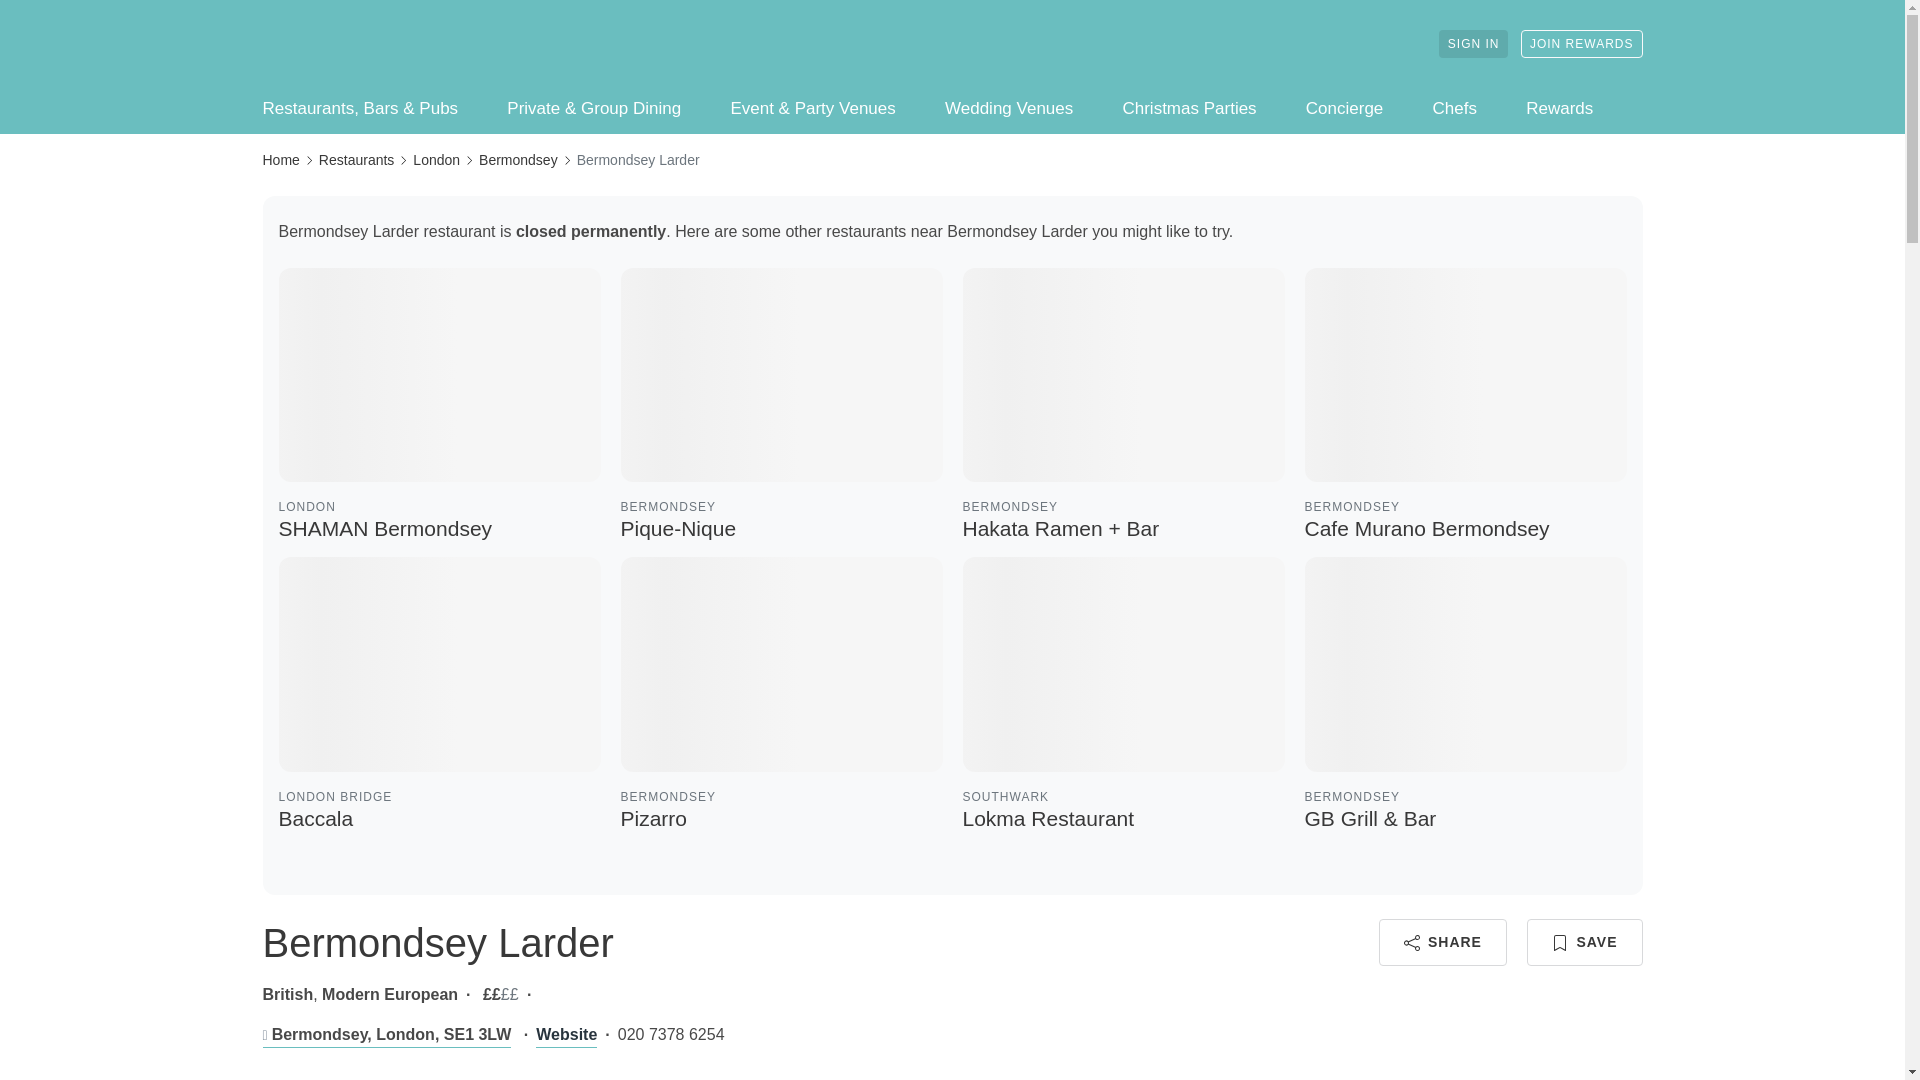 Image resolution: width=1920 pixels, height=1080 pixels. What do you see at coordinates (1464, 412) in the screenshot?
I see `SquareMeal` at bounding box center [1464, 412].